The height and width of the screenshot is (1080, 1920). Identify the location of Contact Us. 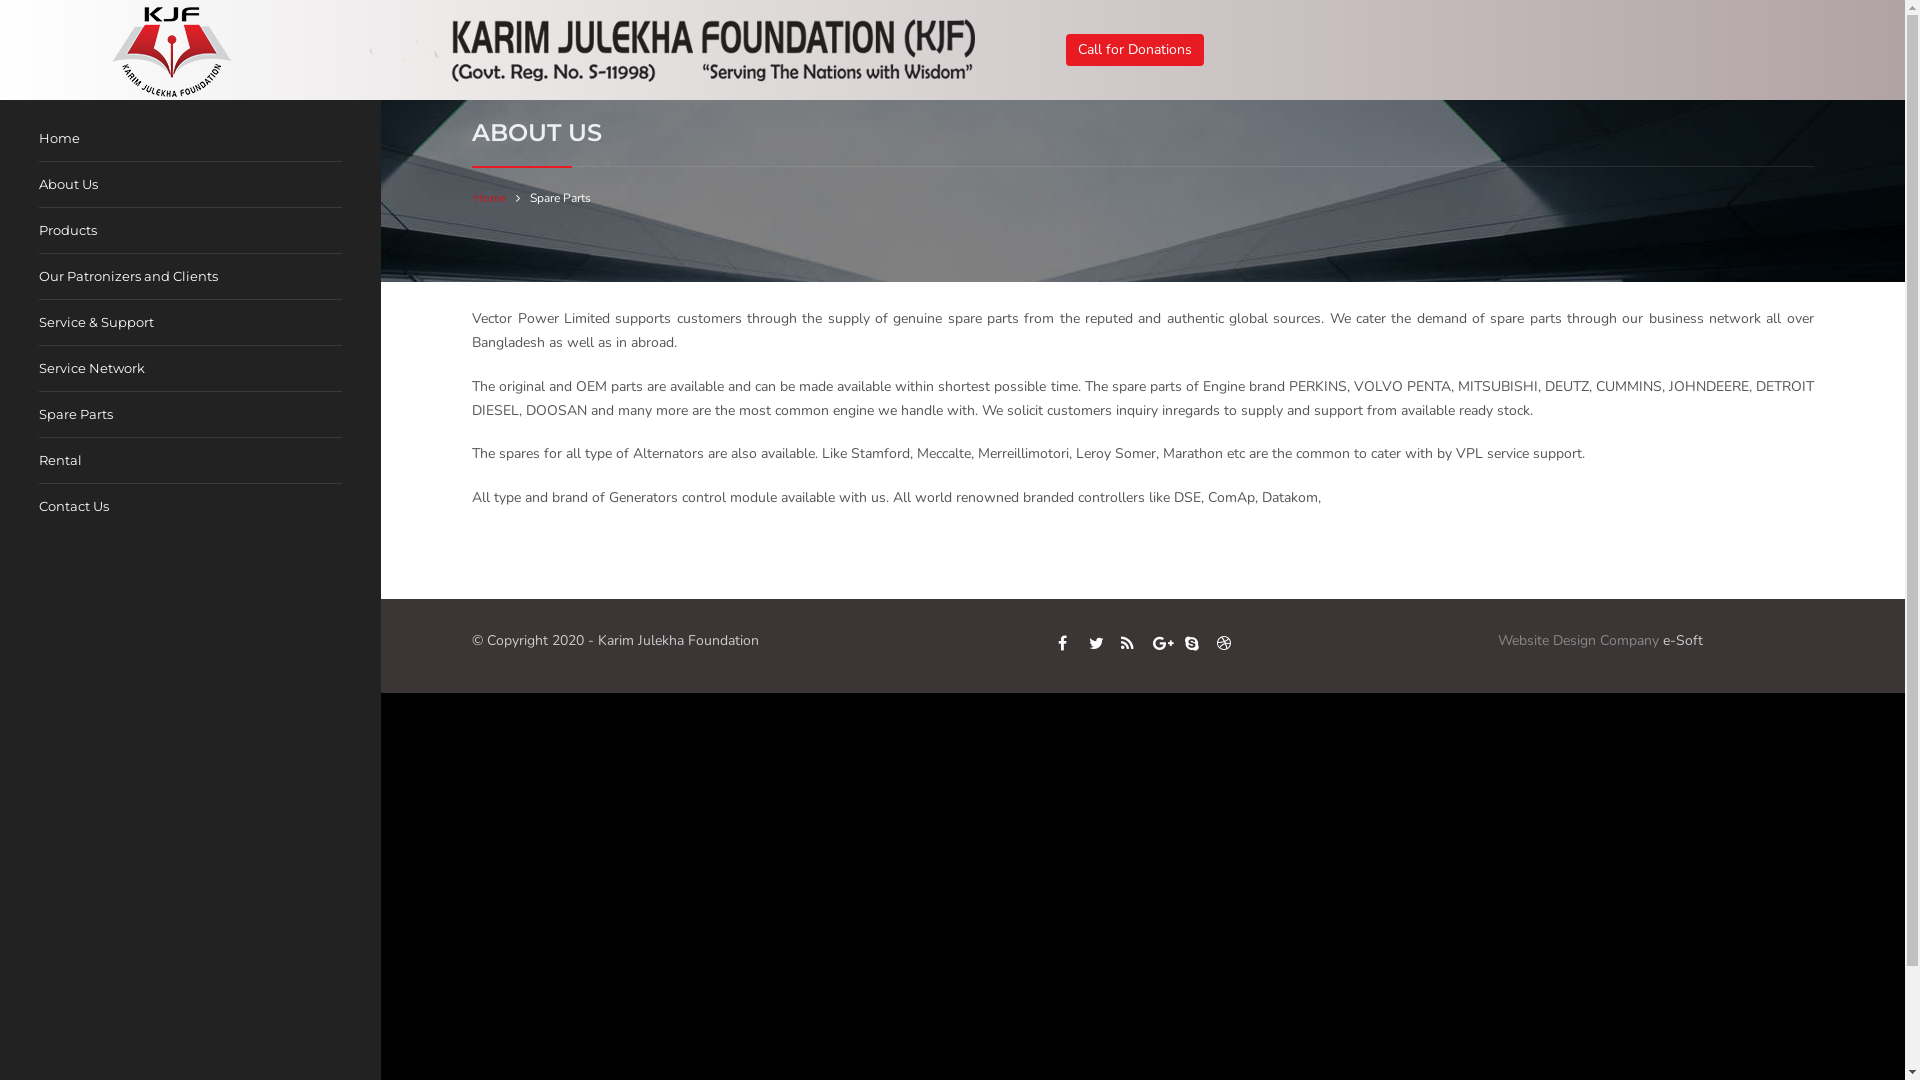
(74, 506).